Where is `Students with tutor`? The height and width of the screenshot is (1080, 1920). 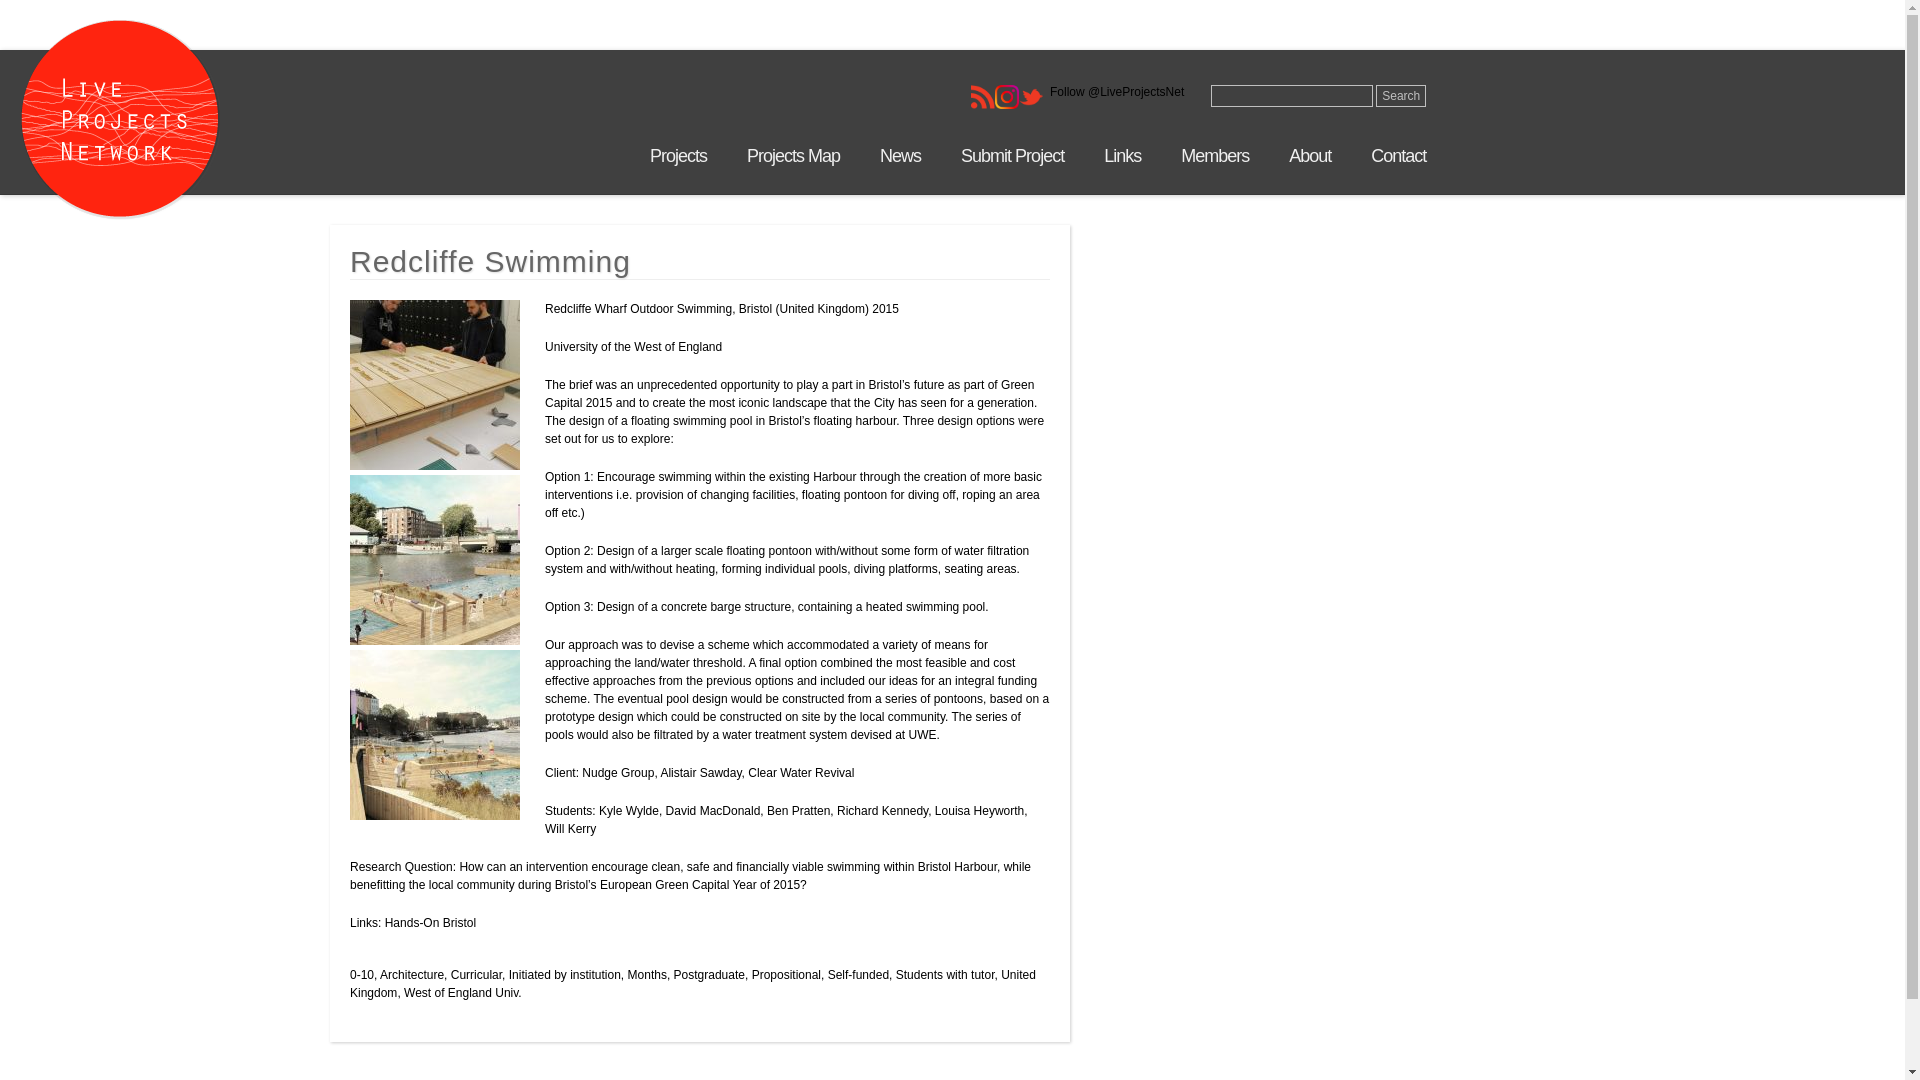 Students with tutor is located at coordinates (945, 974).